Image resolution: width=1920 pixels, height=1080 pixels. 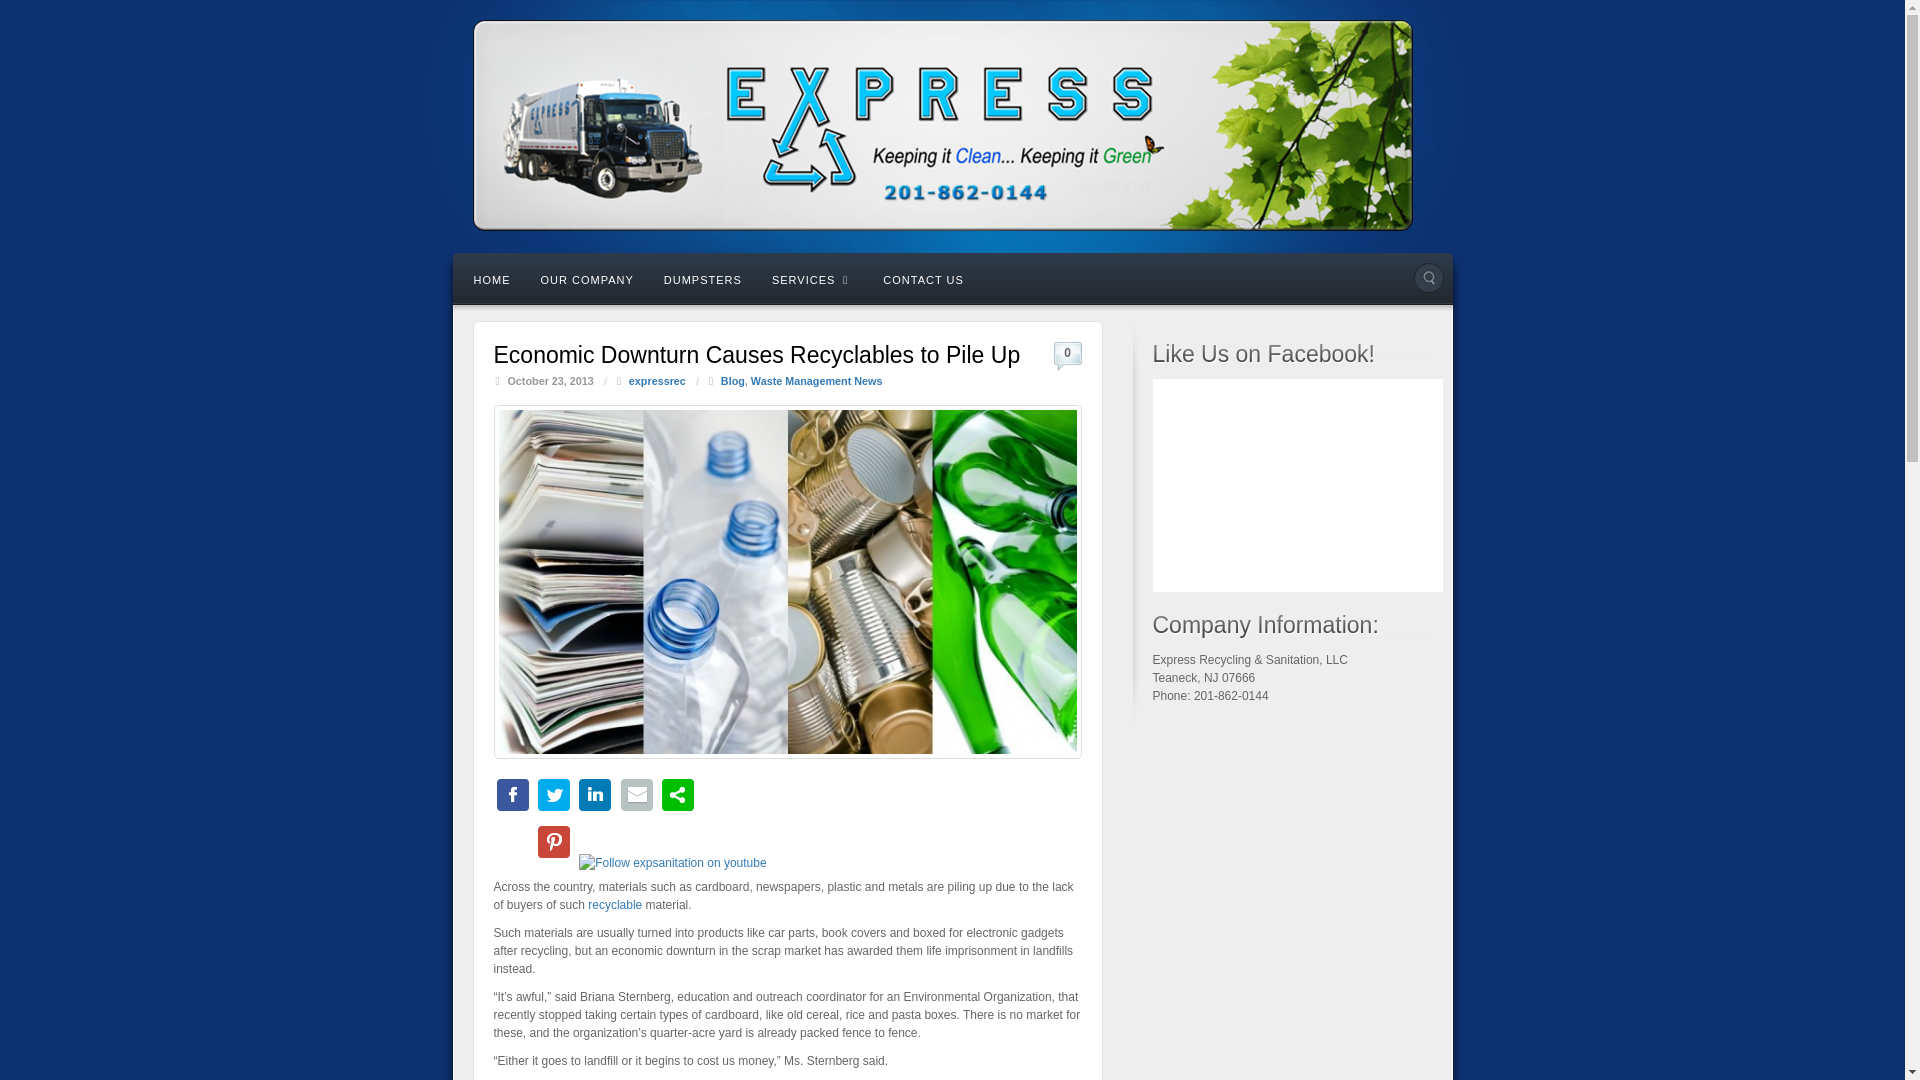 I want to click on OUR COMPANY, so click(x=587, y=278).